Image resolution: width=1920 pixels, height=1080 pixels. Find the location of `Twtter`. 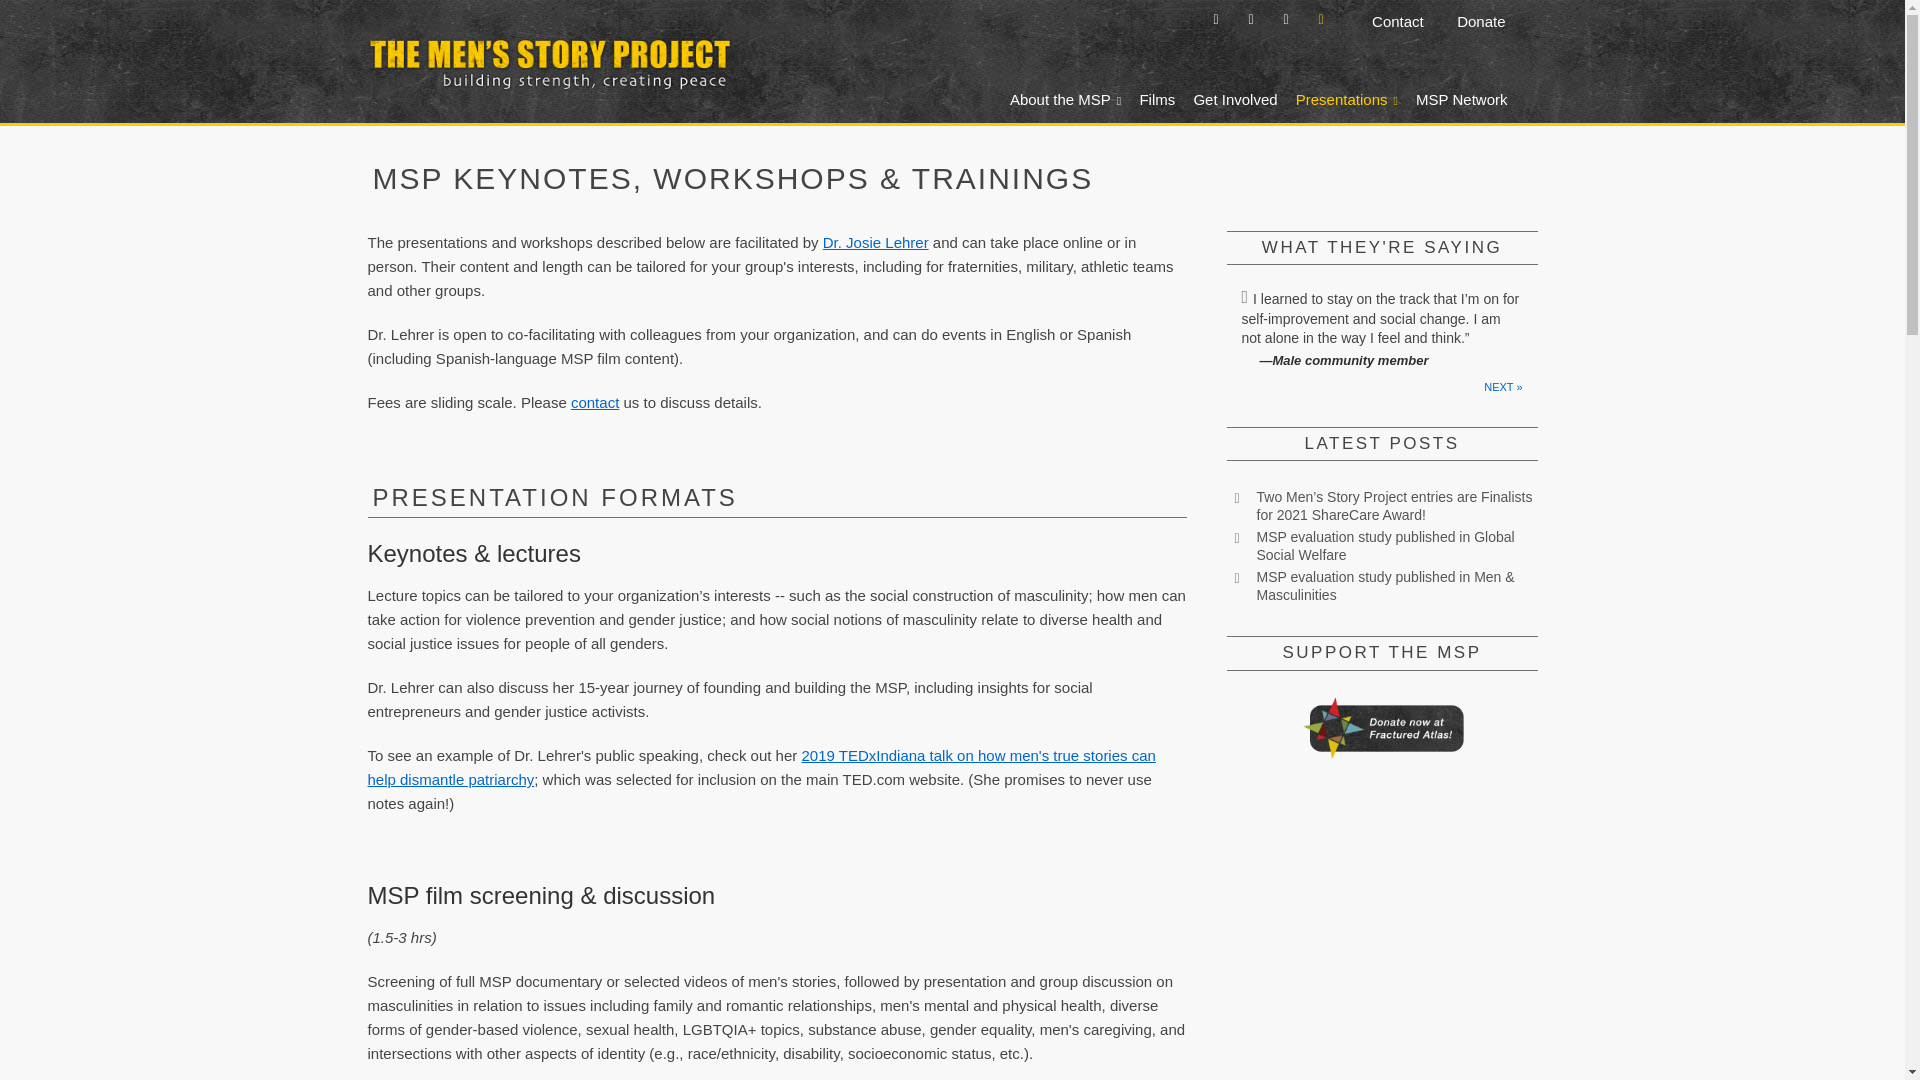

Twtter is located at coordinates (1216, 20).